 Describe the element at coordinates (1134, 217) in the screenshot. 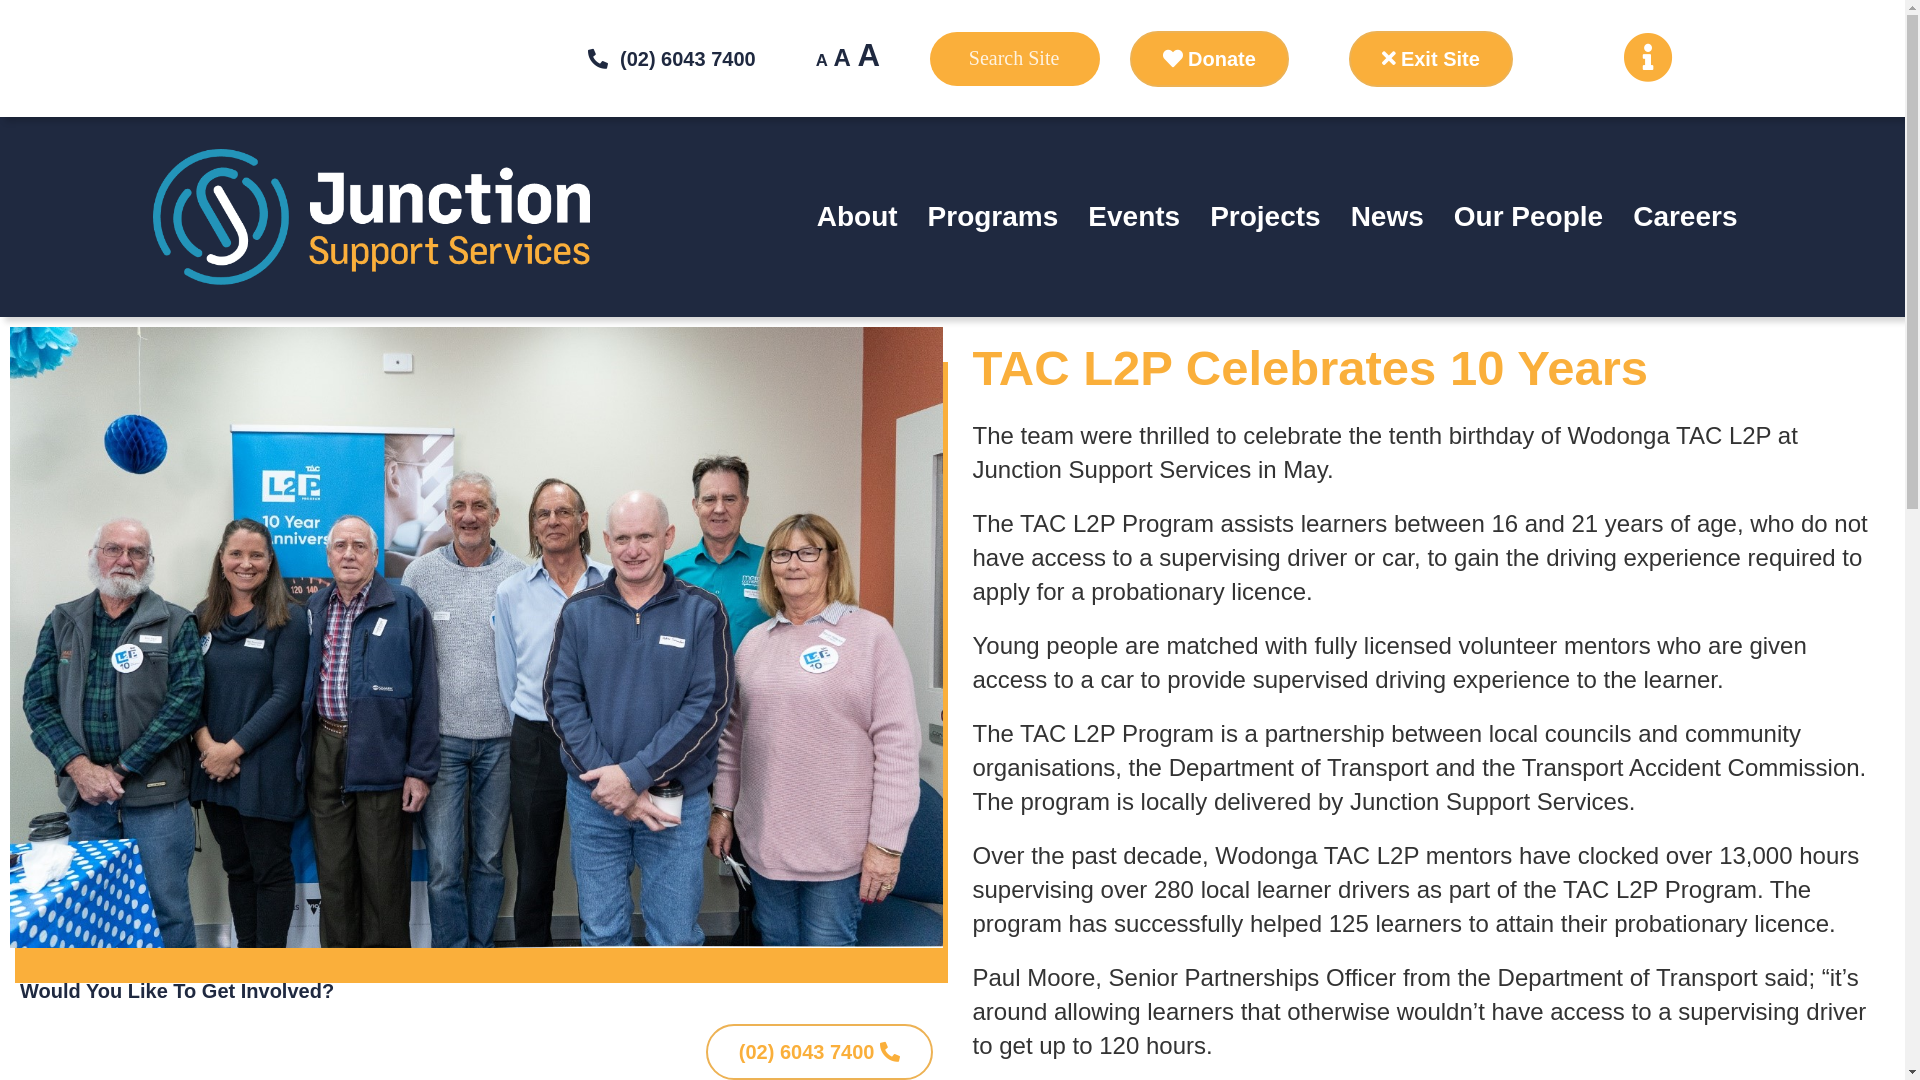

I see `Events` at that location.